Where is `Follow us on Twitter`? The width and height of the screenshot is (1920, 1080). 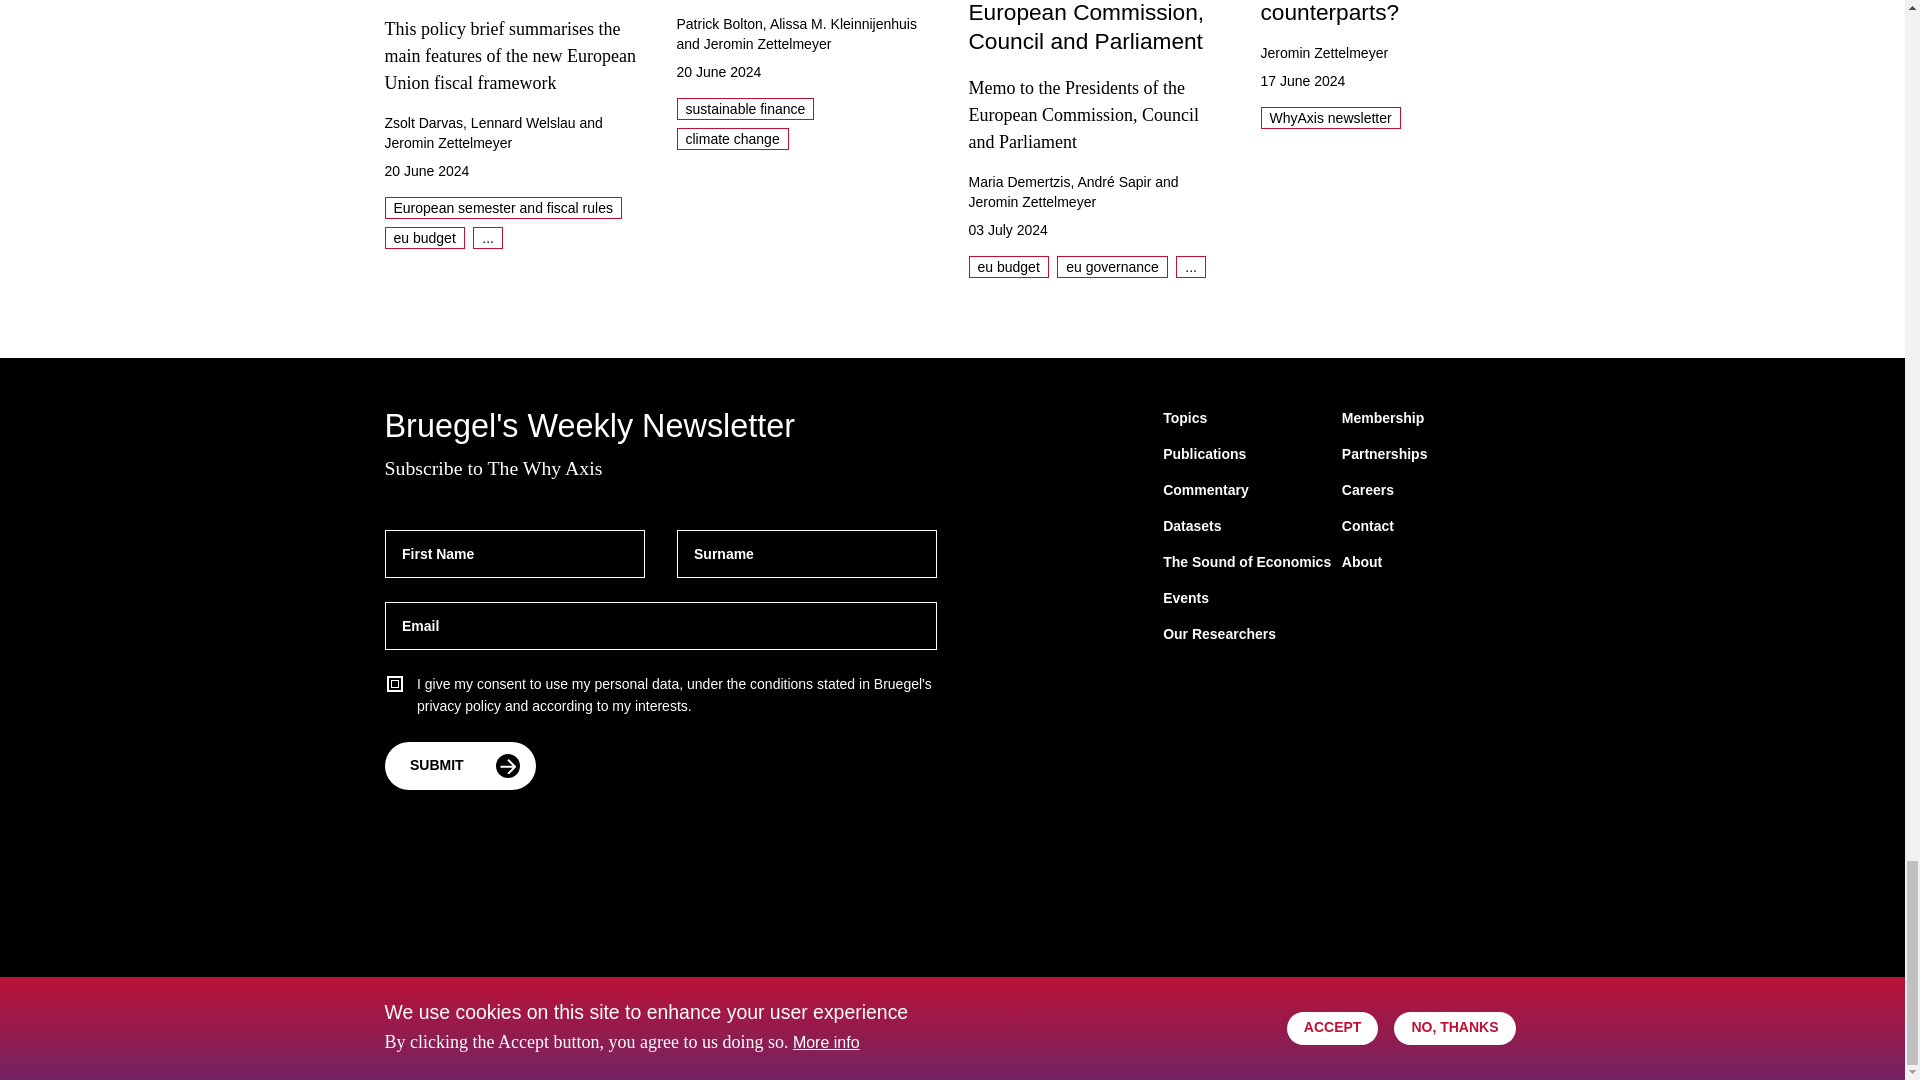 Follow us on Twitter is located at coordinates (1344, 1032).